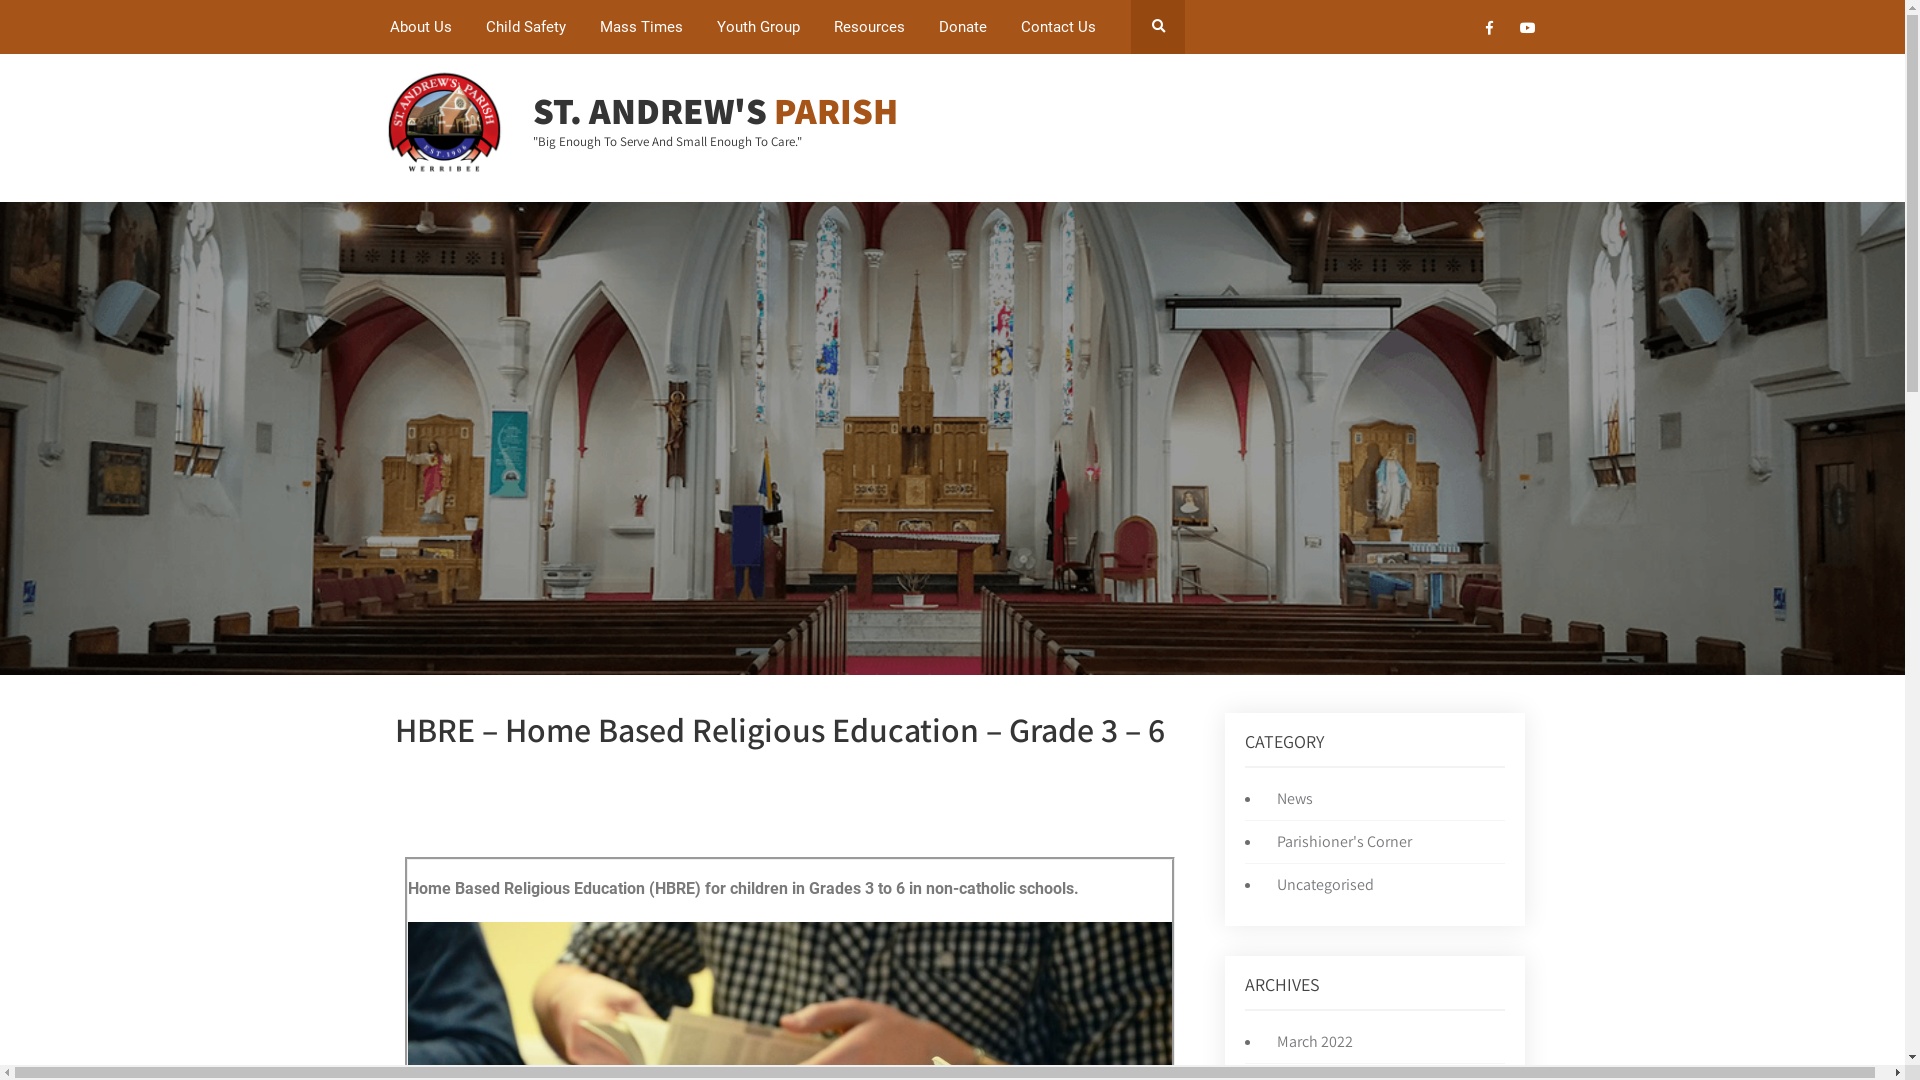 This screenshot has height=1080, width=1920. What do you see at coordinates (1490, 31) in the screenshot?
I see `fab fa-facebook-f` at bounding box center [1490, 31].